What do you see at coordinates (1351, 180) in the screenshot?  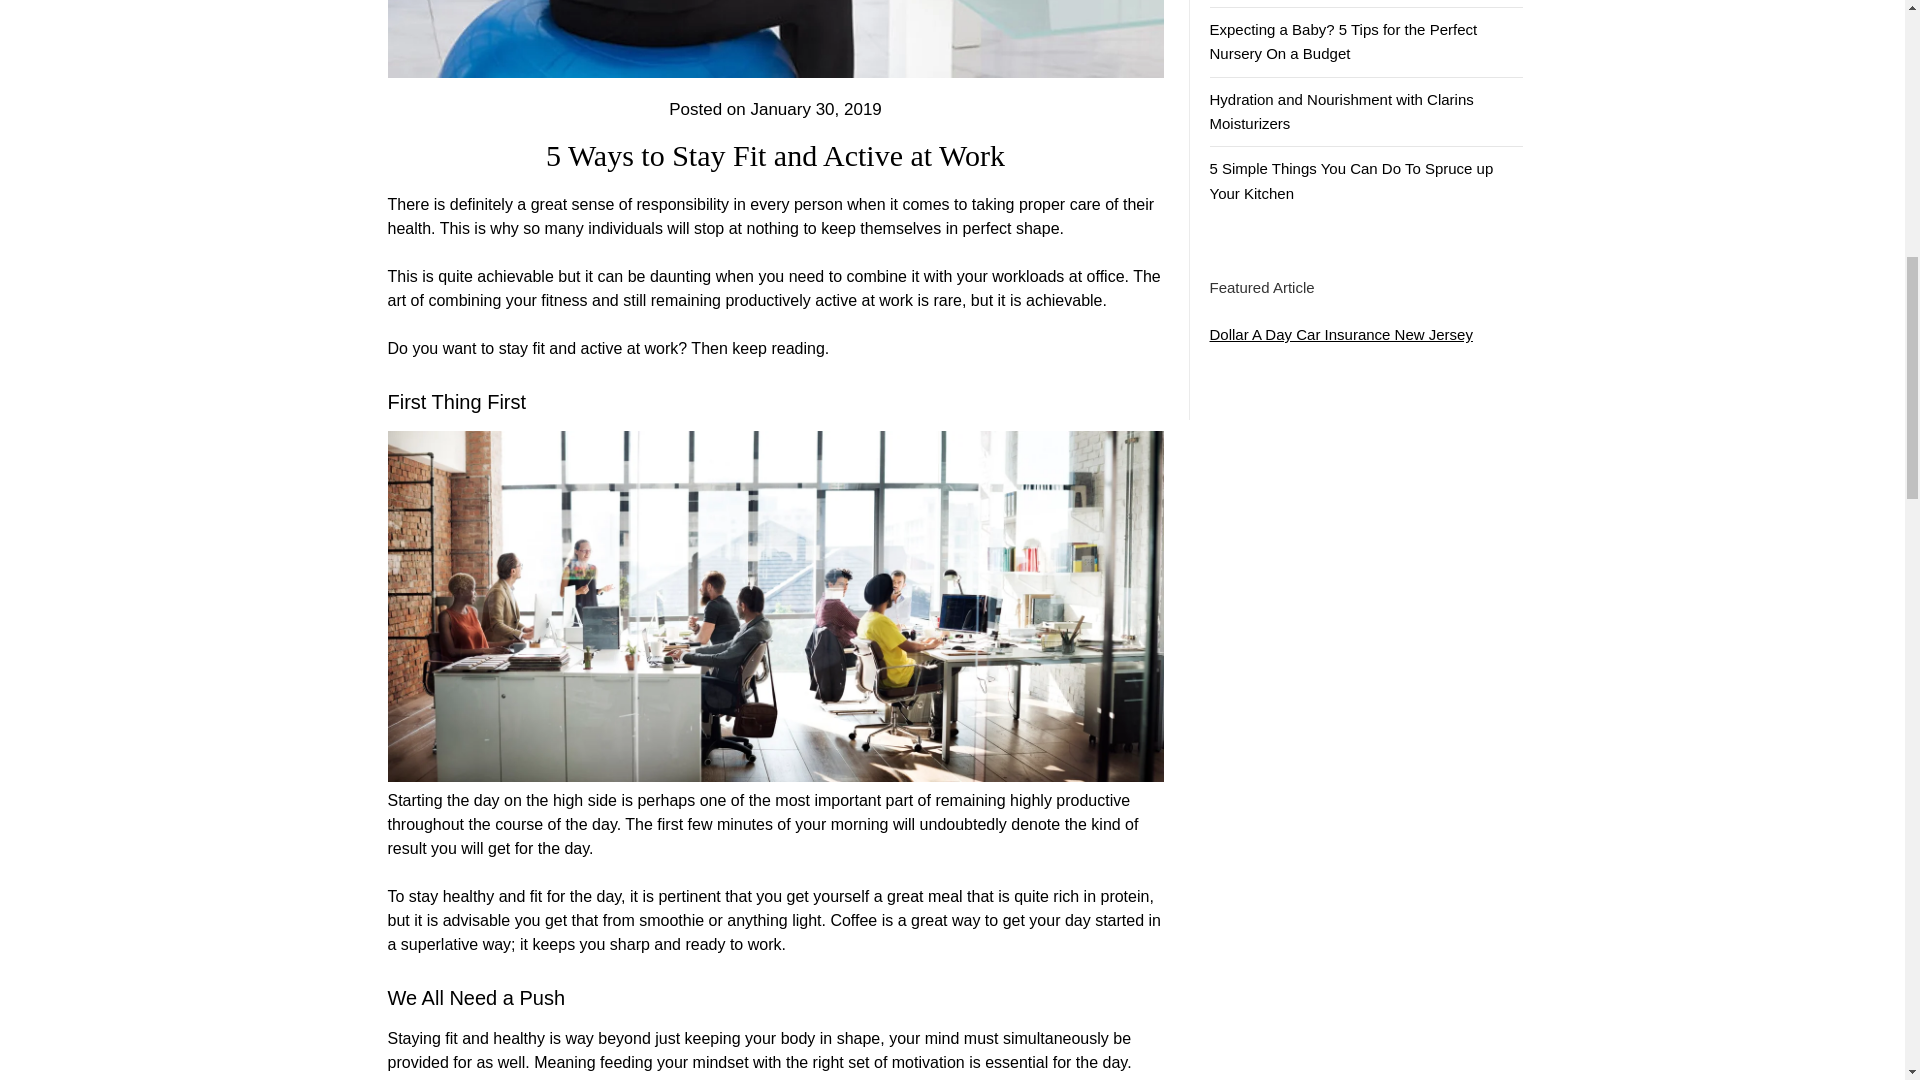 I see `5 Simple Things You Can Do To Spruce up Your Kitchen` at bounding box center [1351, 180].